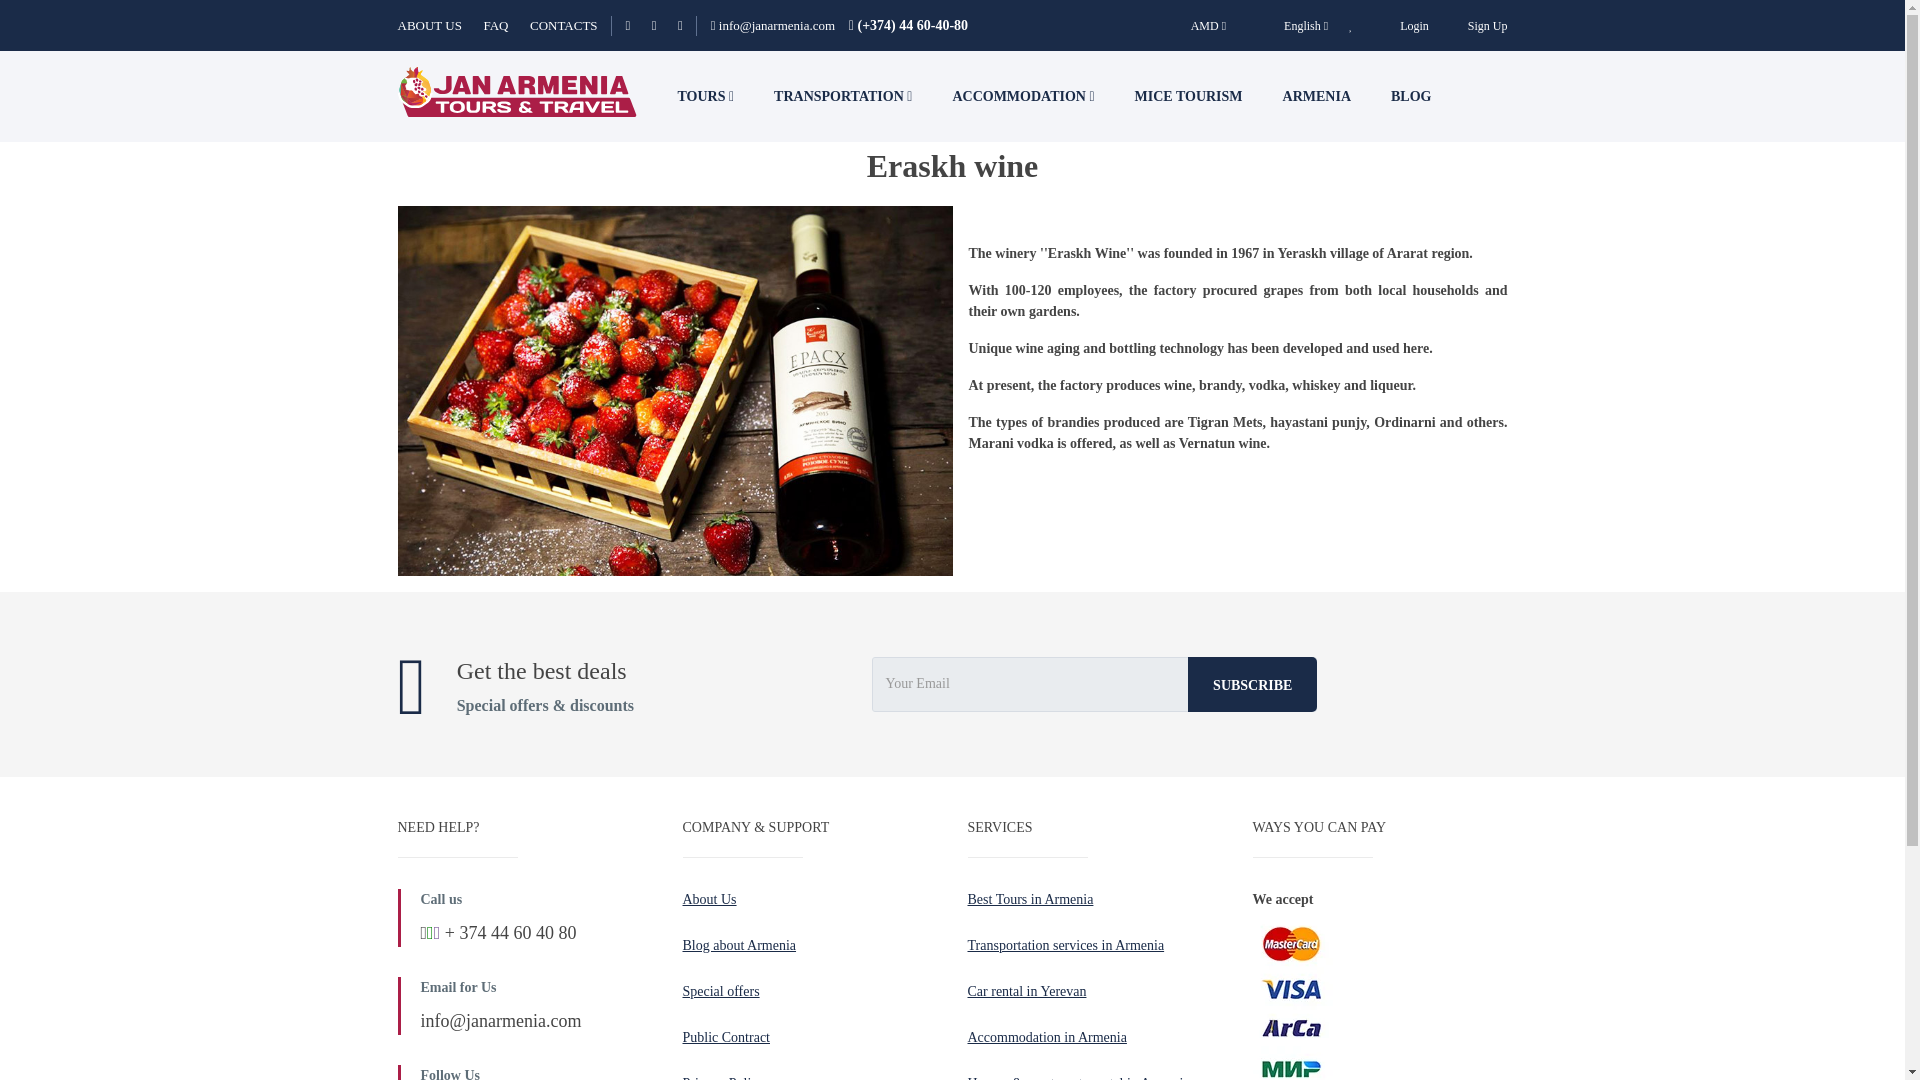 The width and height of the screenshot is (1920, 1080). What do you see at coordinates (1488, 25) in the screenshot?
I see `Sign Up` at bounding box center [1488, 25].